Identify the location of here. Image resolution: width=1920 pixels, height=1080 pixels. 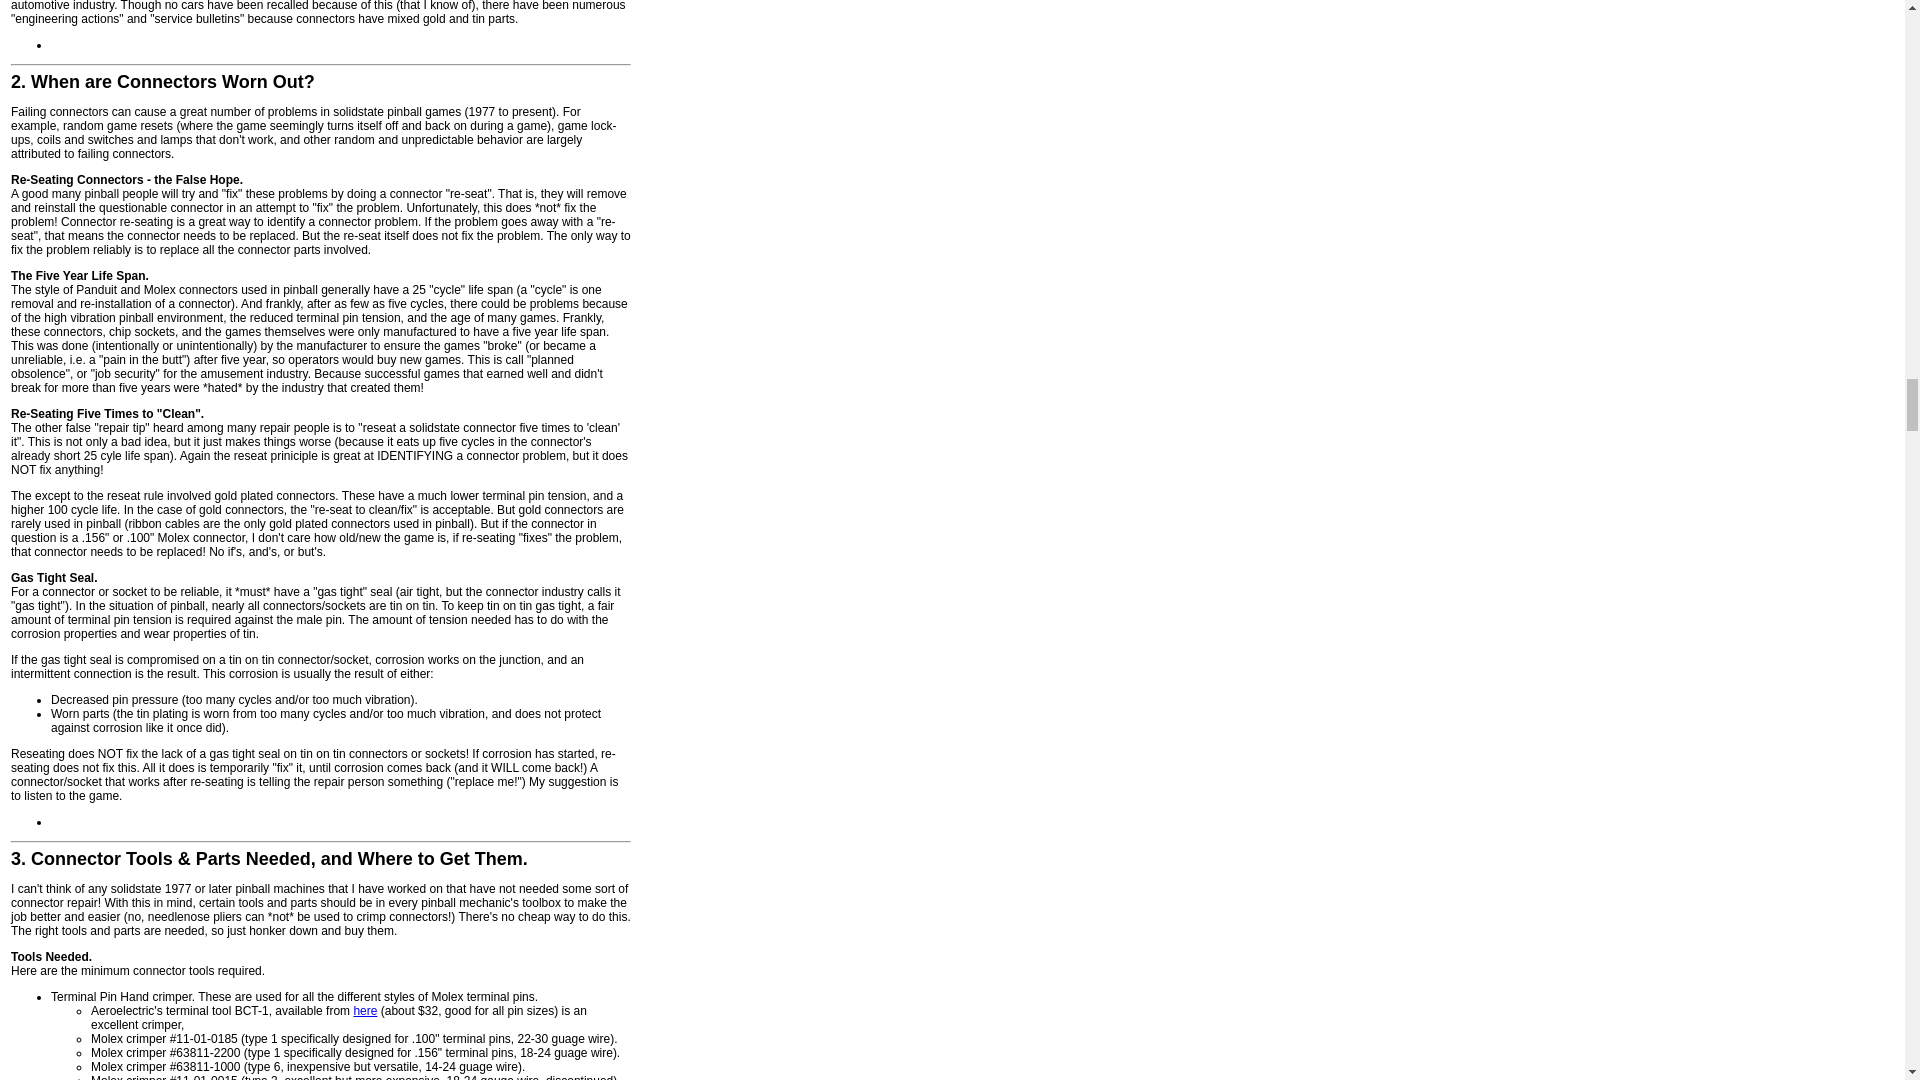
(364, 1011).